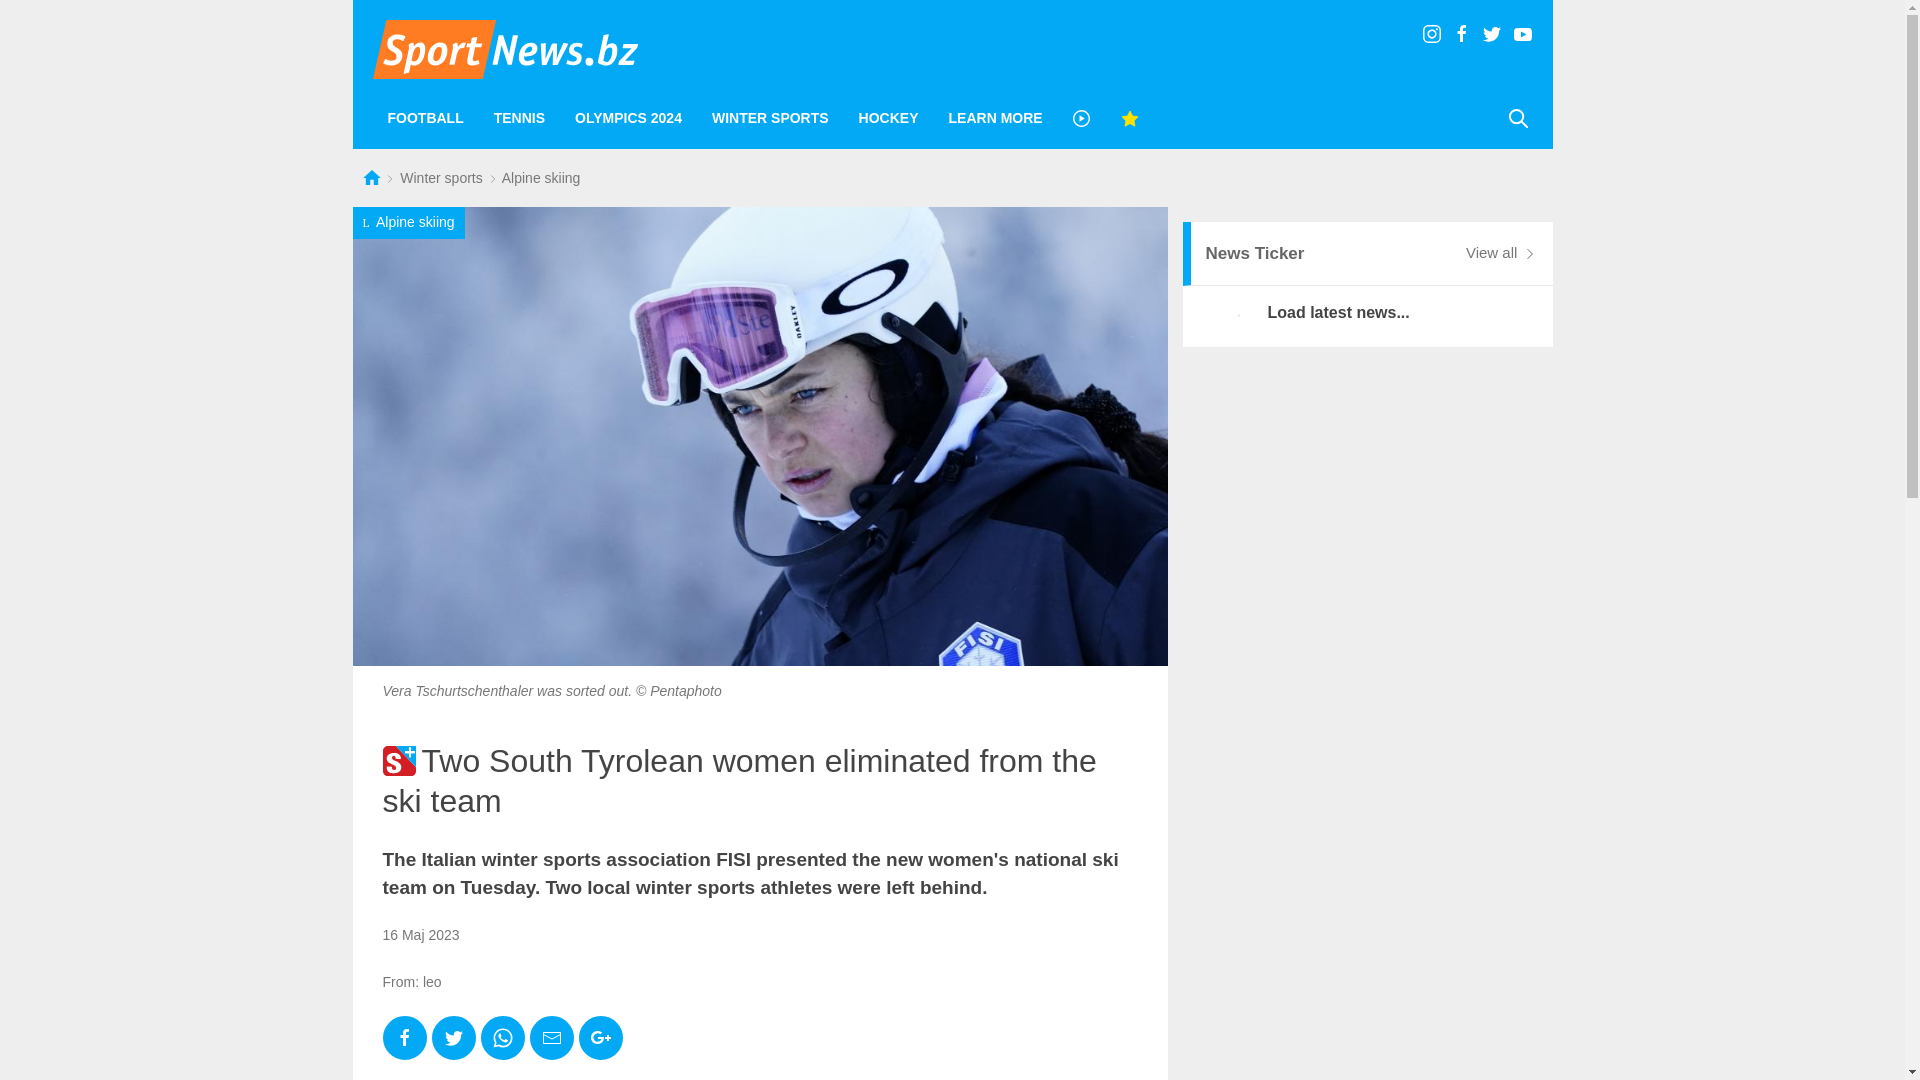  Describe the element at coordinates (552, 1038) in the screenshot. I see `Email` at that location.